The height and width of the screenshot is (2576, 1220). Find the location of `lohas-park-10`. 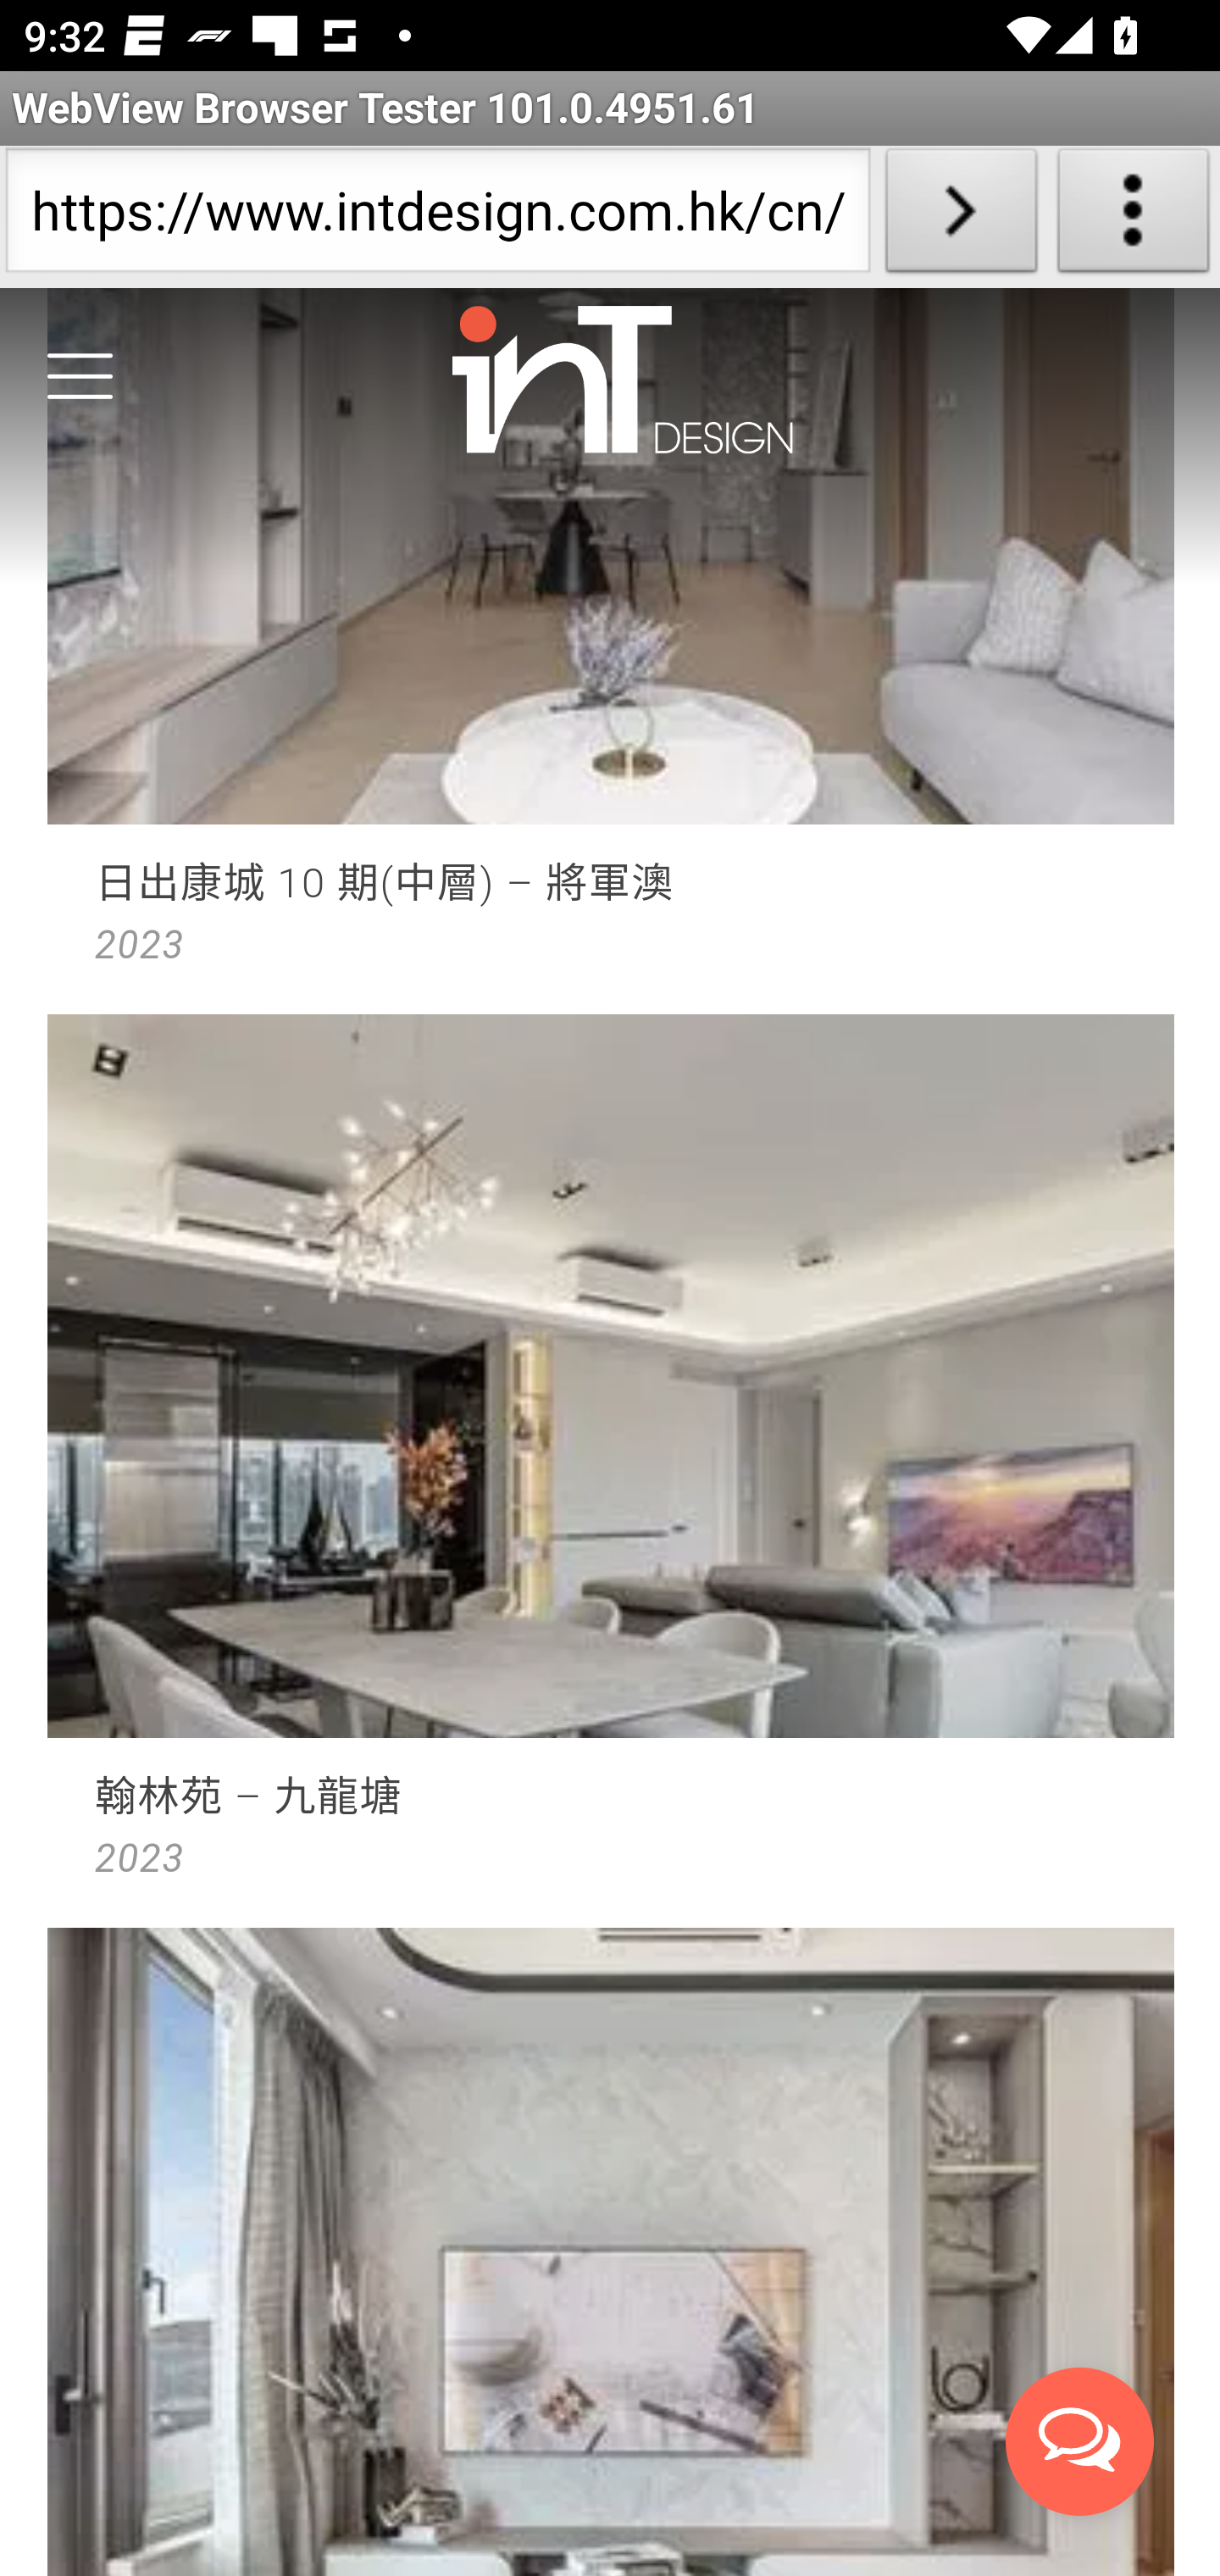

lohas-park-10 is located at coordinates (612, 2250).